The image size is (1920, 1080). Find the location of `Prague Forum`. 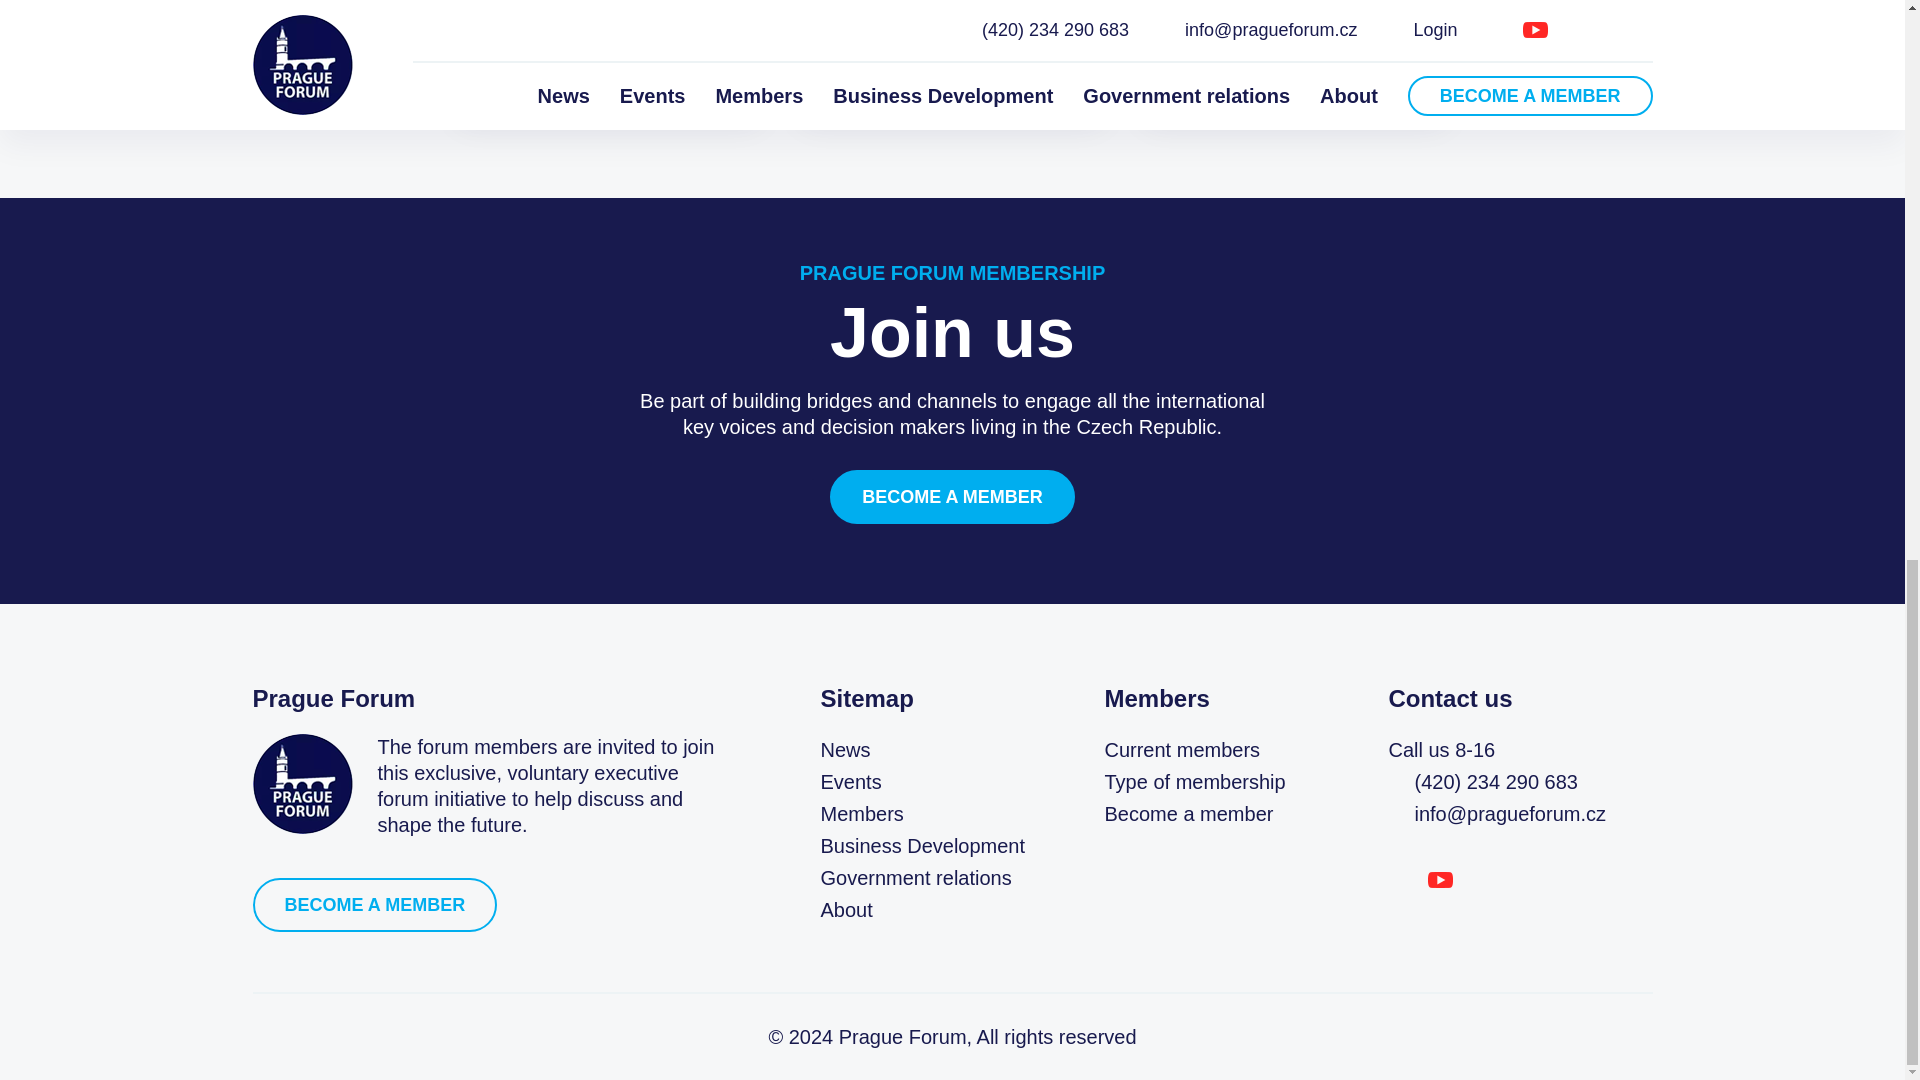

Prague Forum is located at coordinates (301, 784).